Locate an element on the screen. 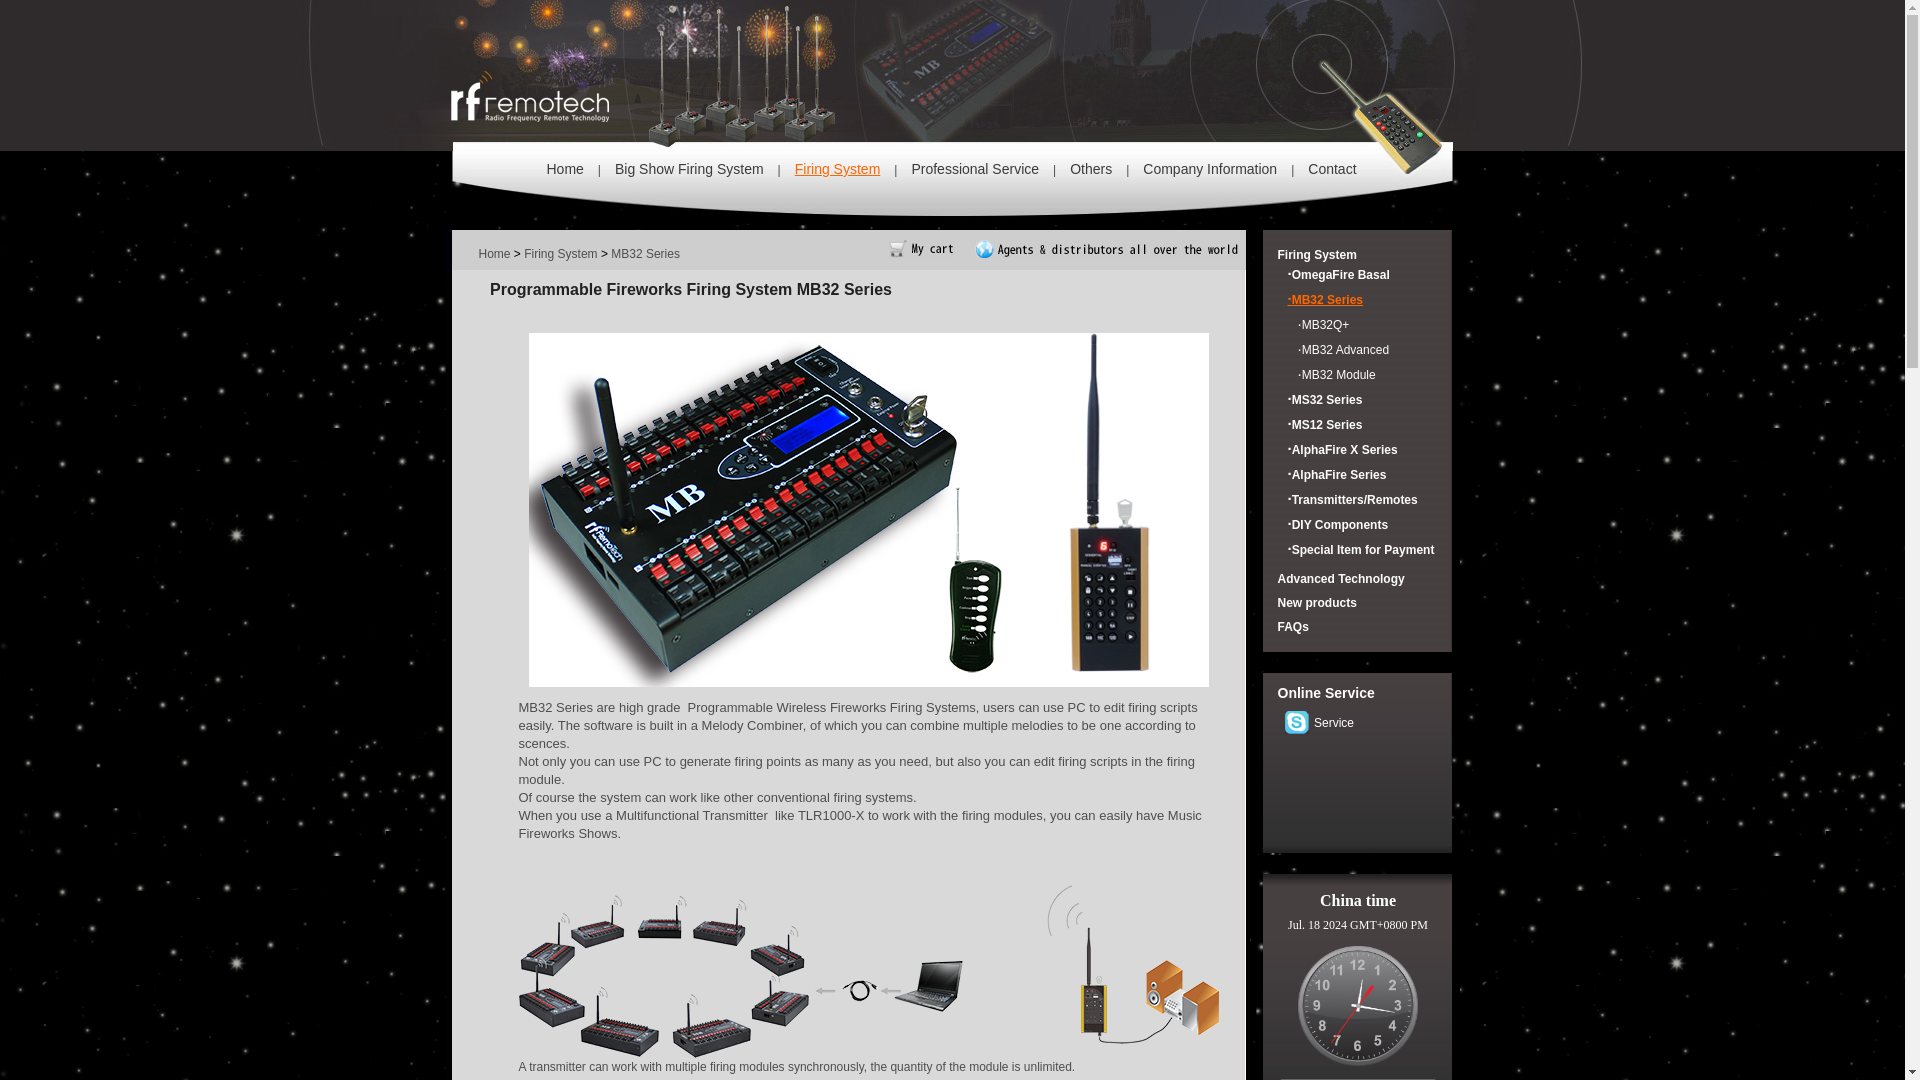  Others is located at coordinates (1090, 168).